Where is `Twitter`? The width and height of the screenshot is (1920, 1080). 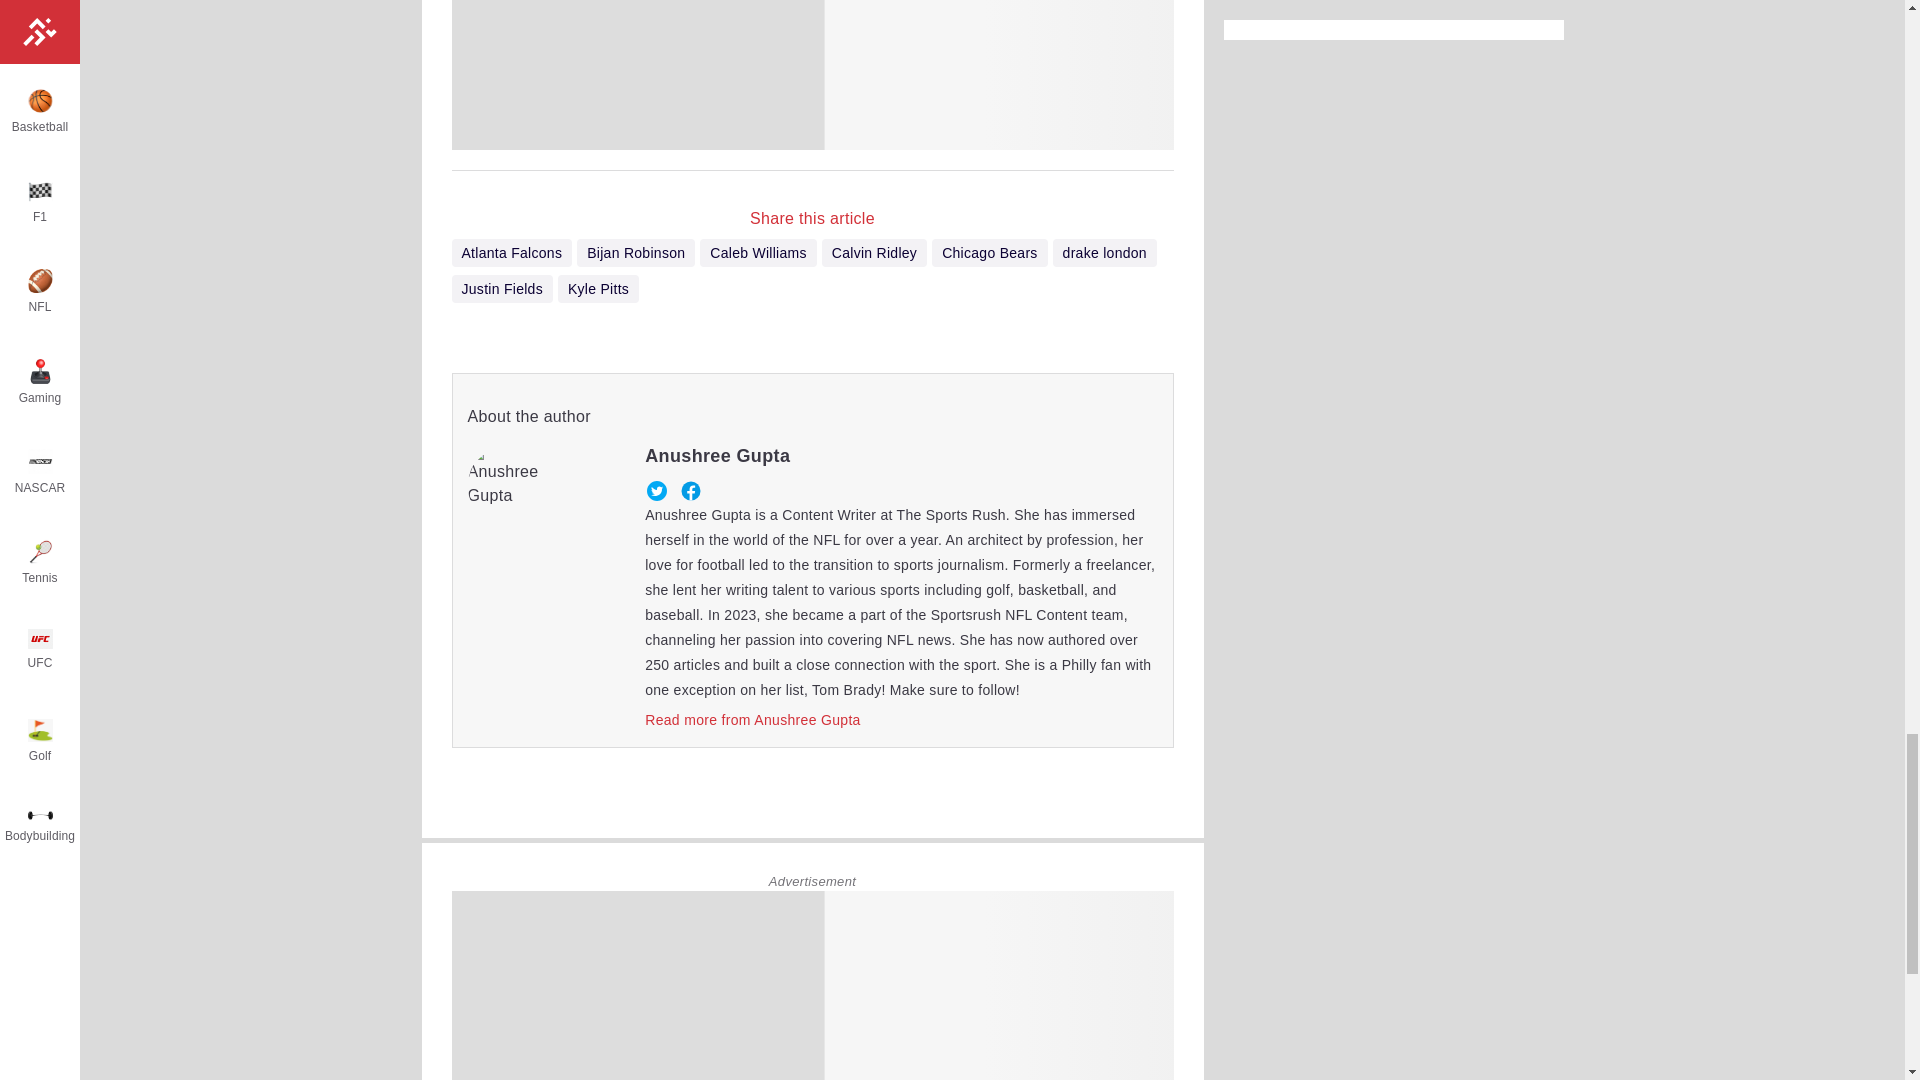
Twitter is located at coordinates (656, 491).